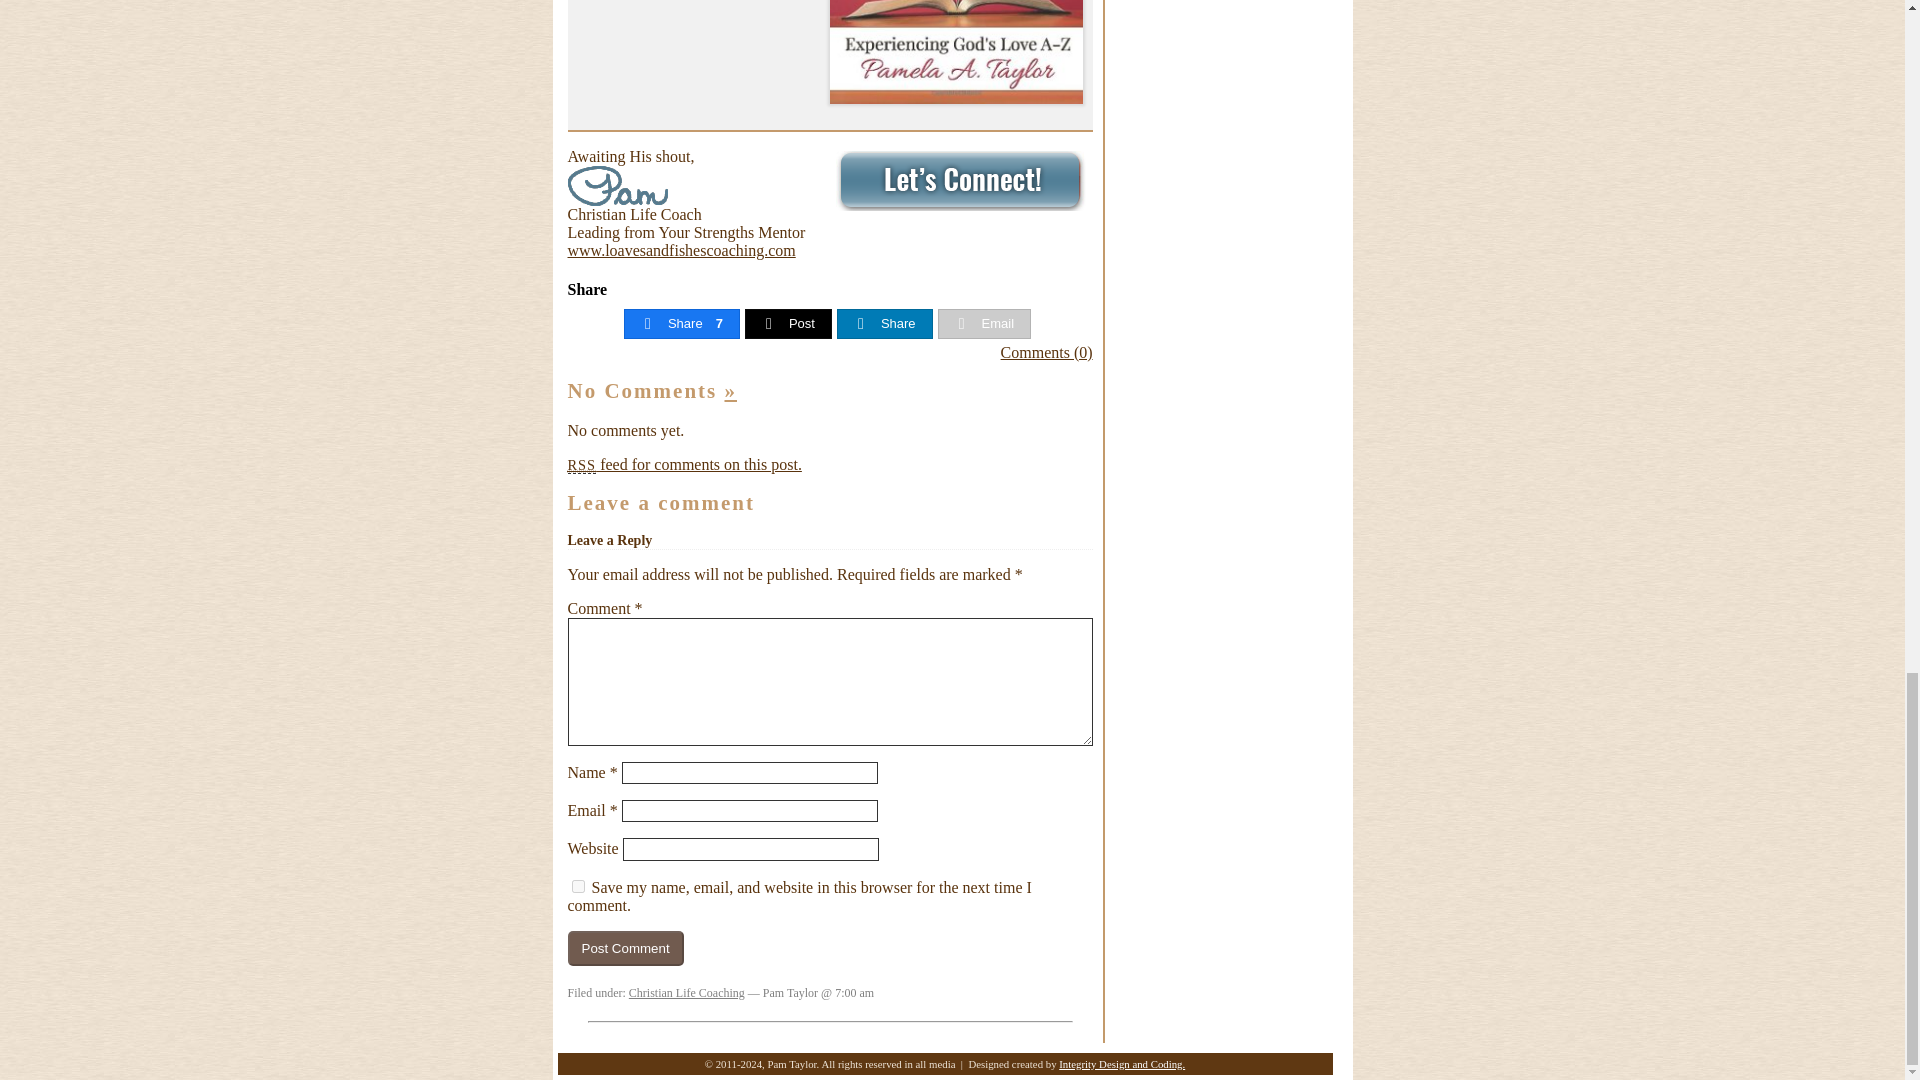 This screenshot has width=1920, height=1080. I want to click on Integrity Design and Coding., so click(1122, 1064).